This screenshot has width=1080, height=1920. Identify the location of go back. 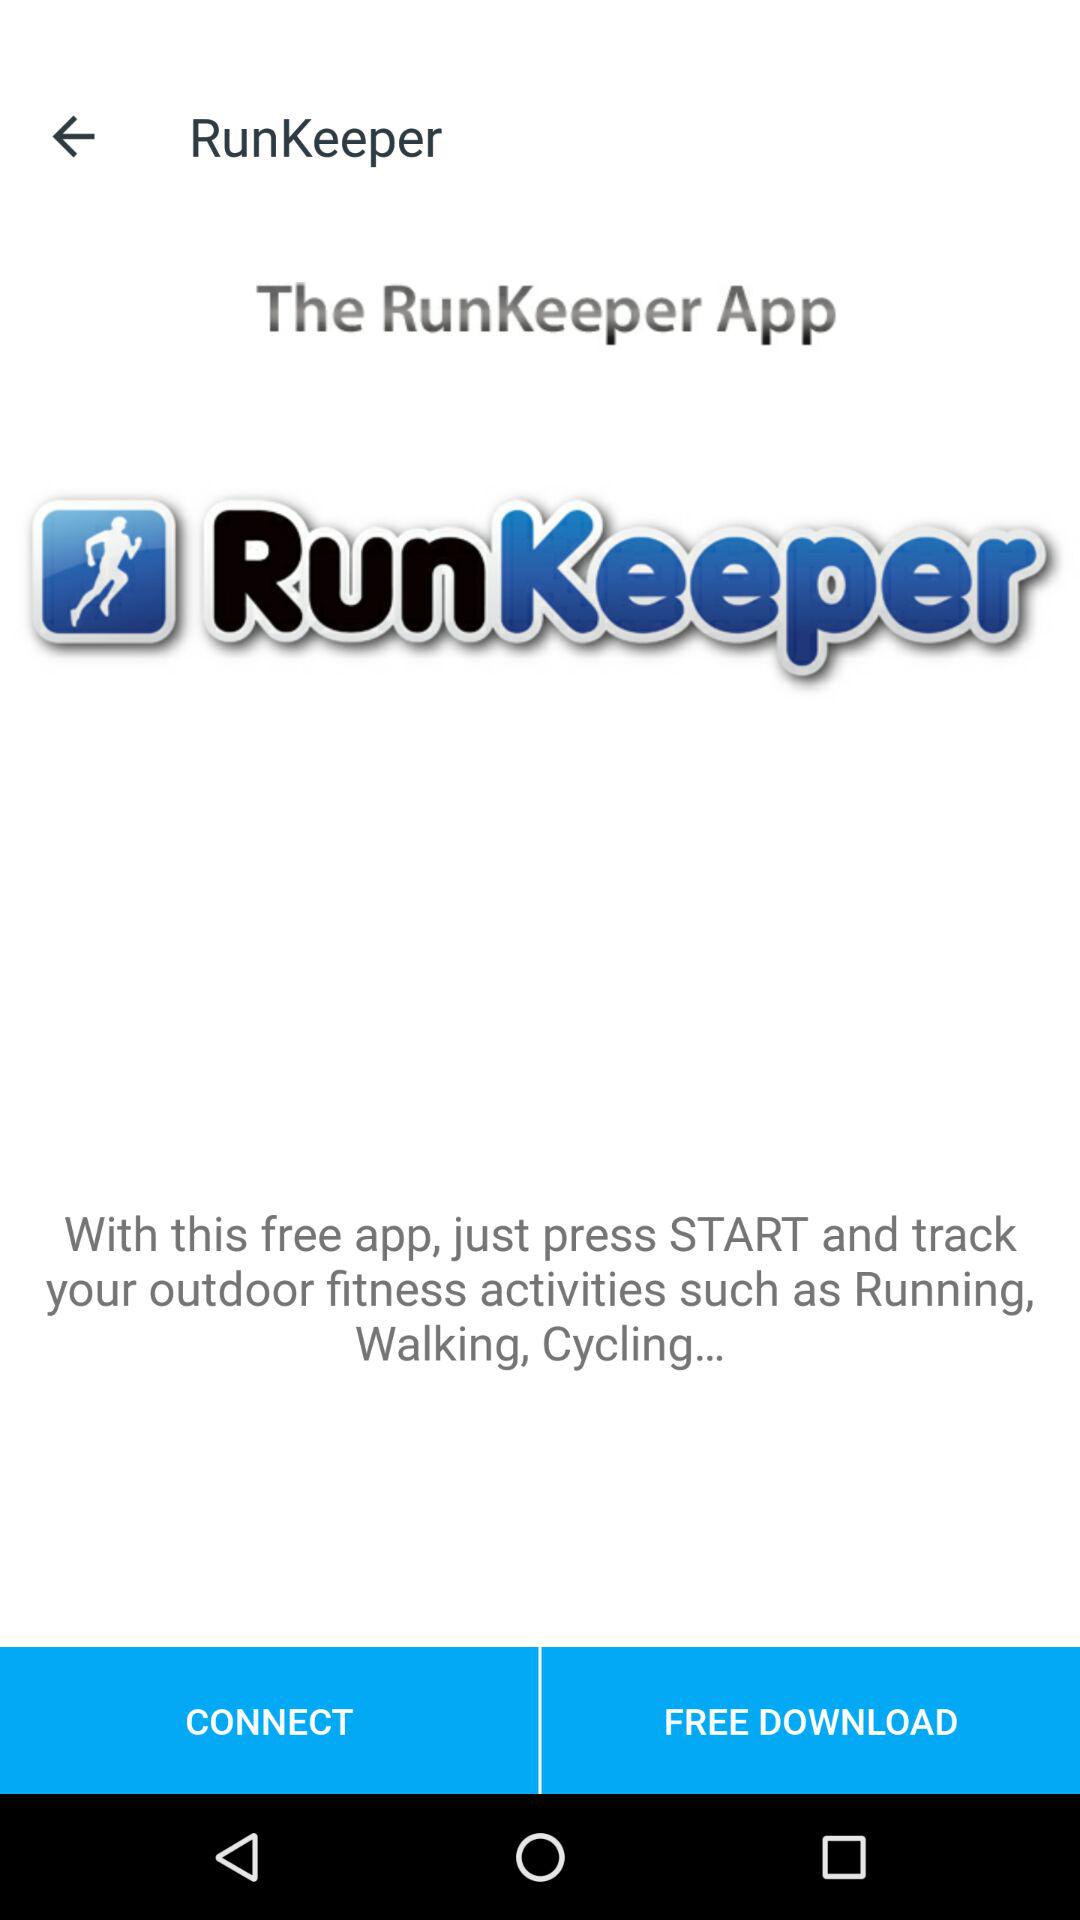
(74, 136).